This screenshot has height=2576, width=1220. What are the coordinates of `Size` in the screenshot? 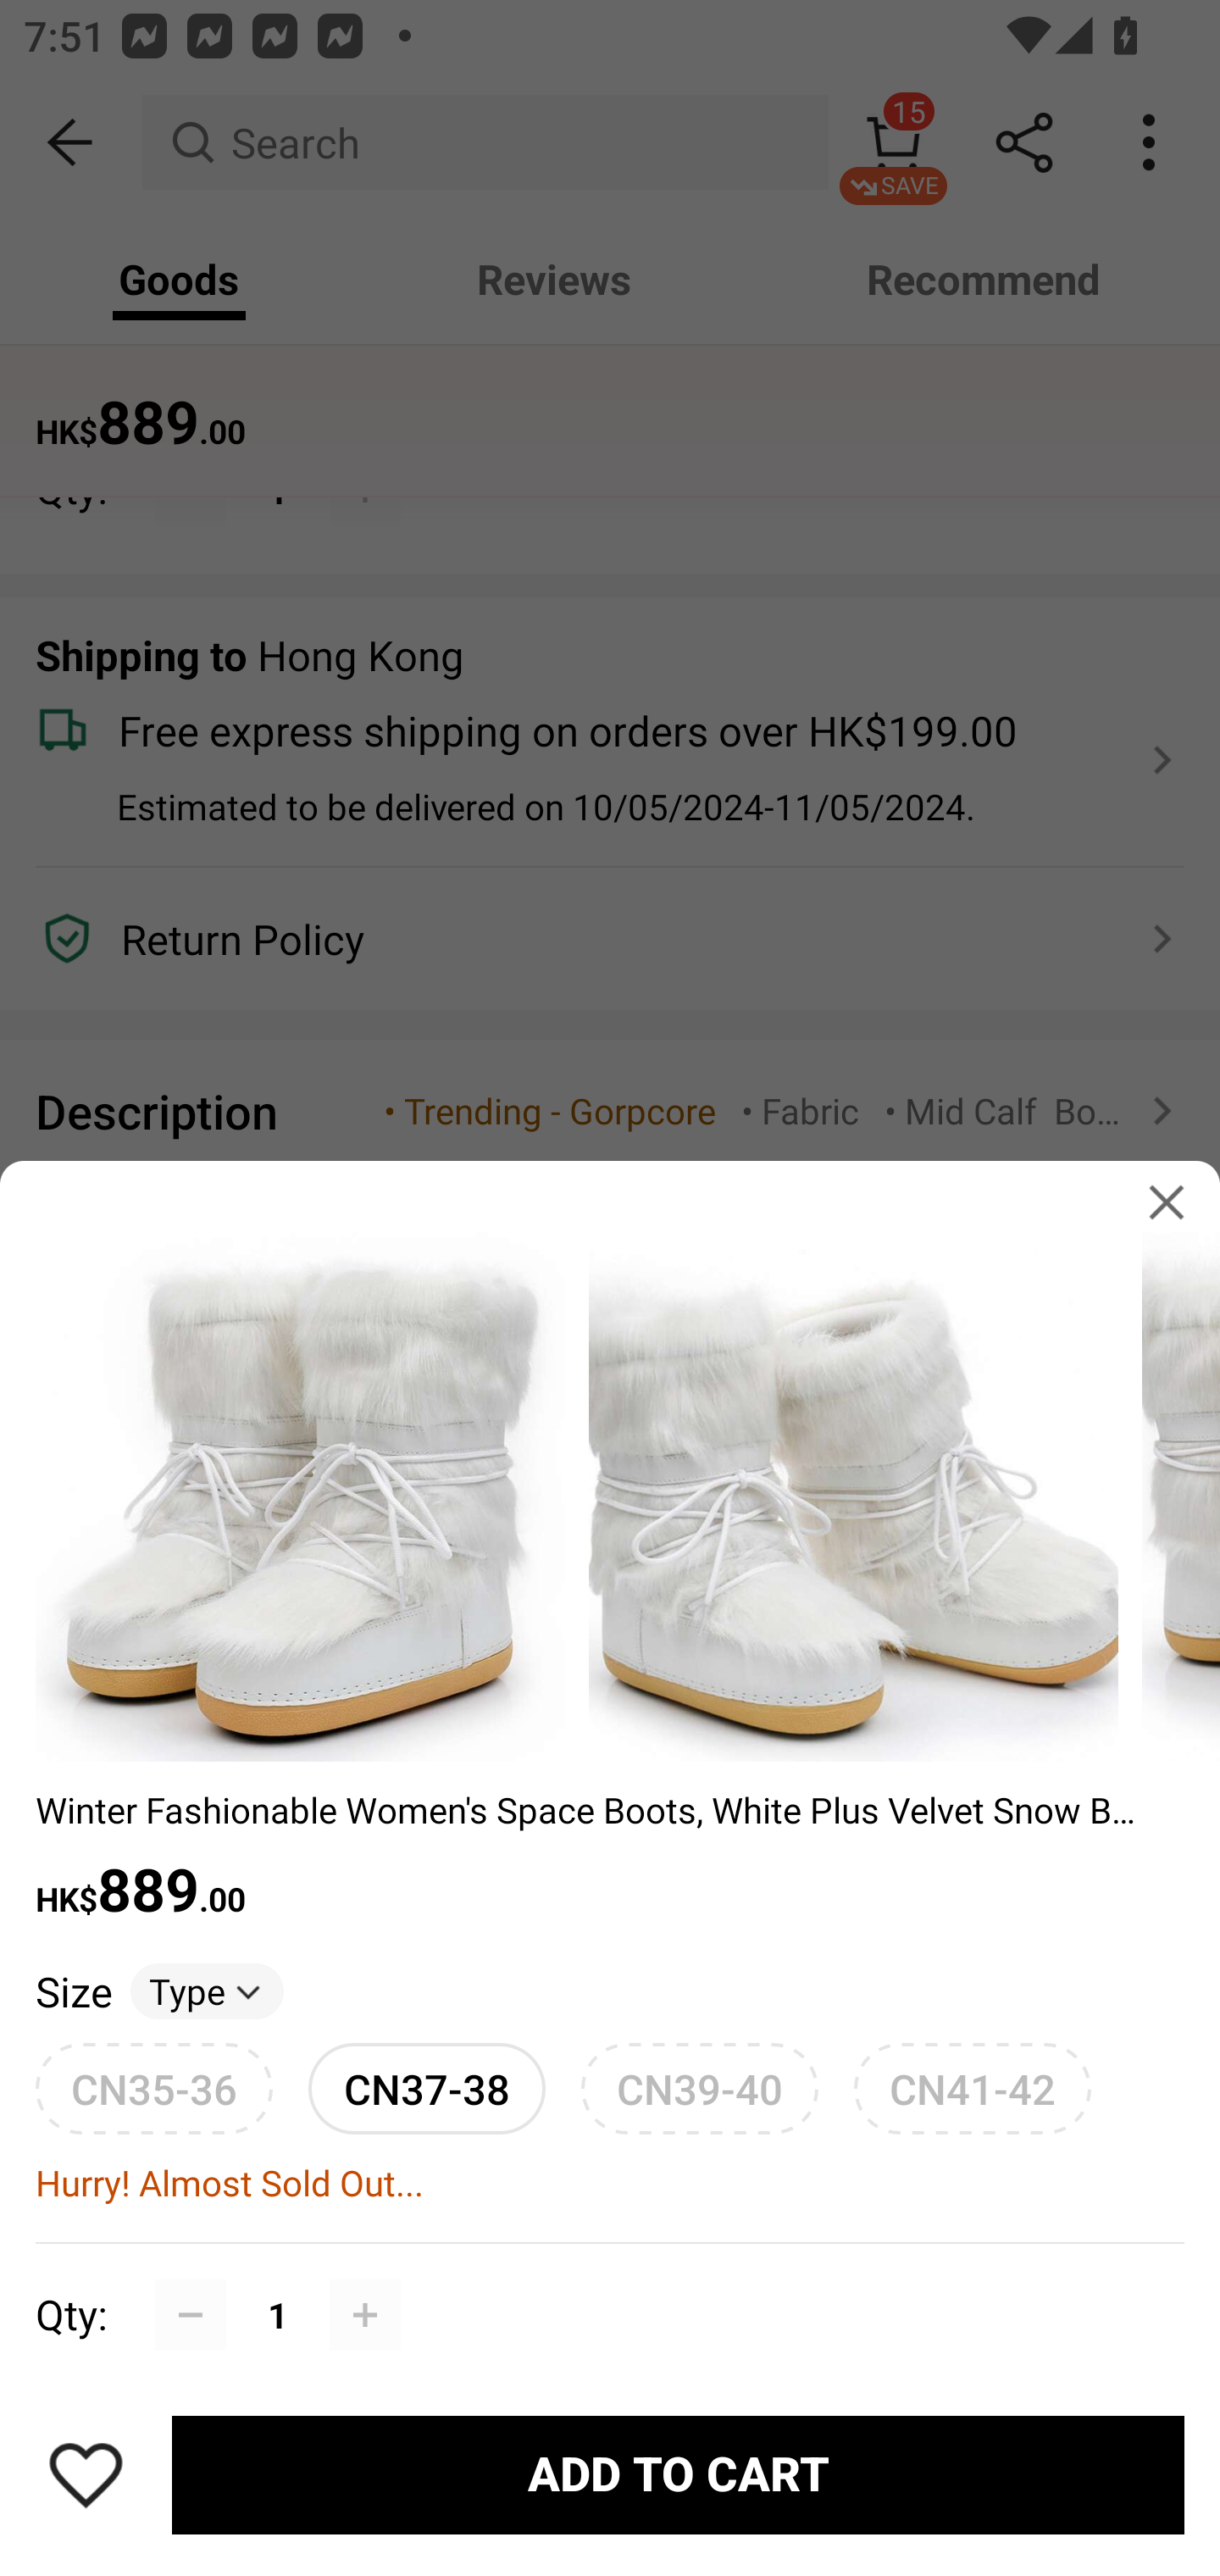 It's located at (73, 1991).